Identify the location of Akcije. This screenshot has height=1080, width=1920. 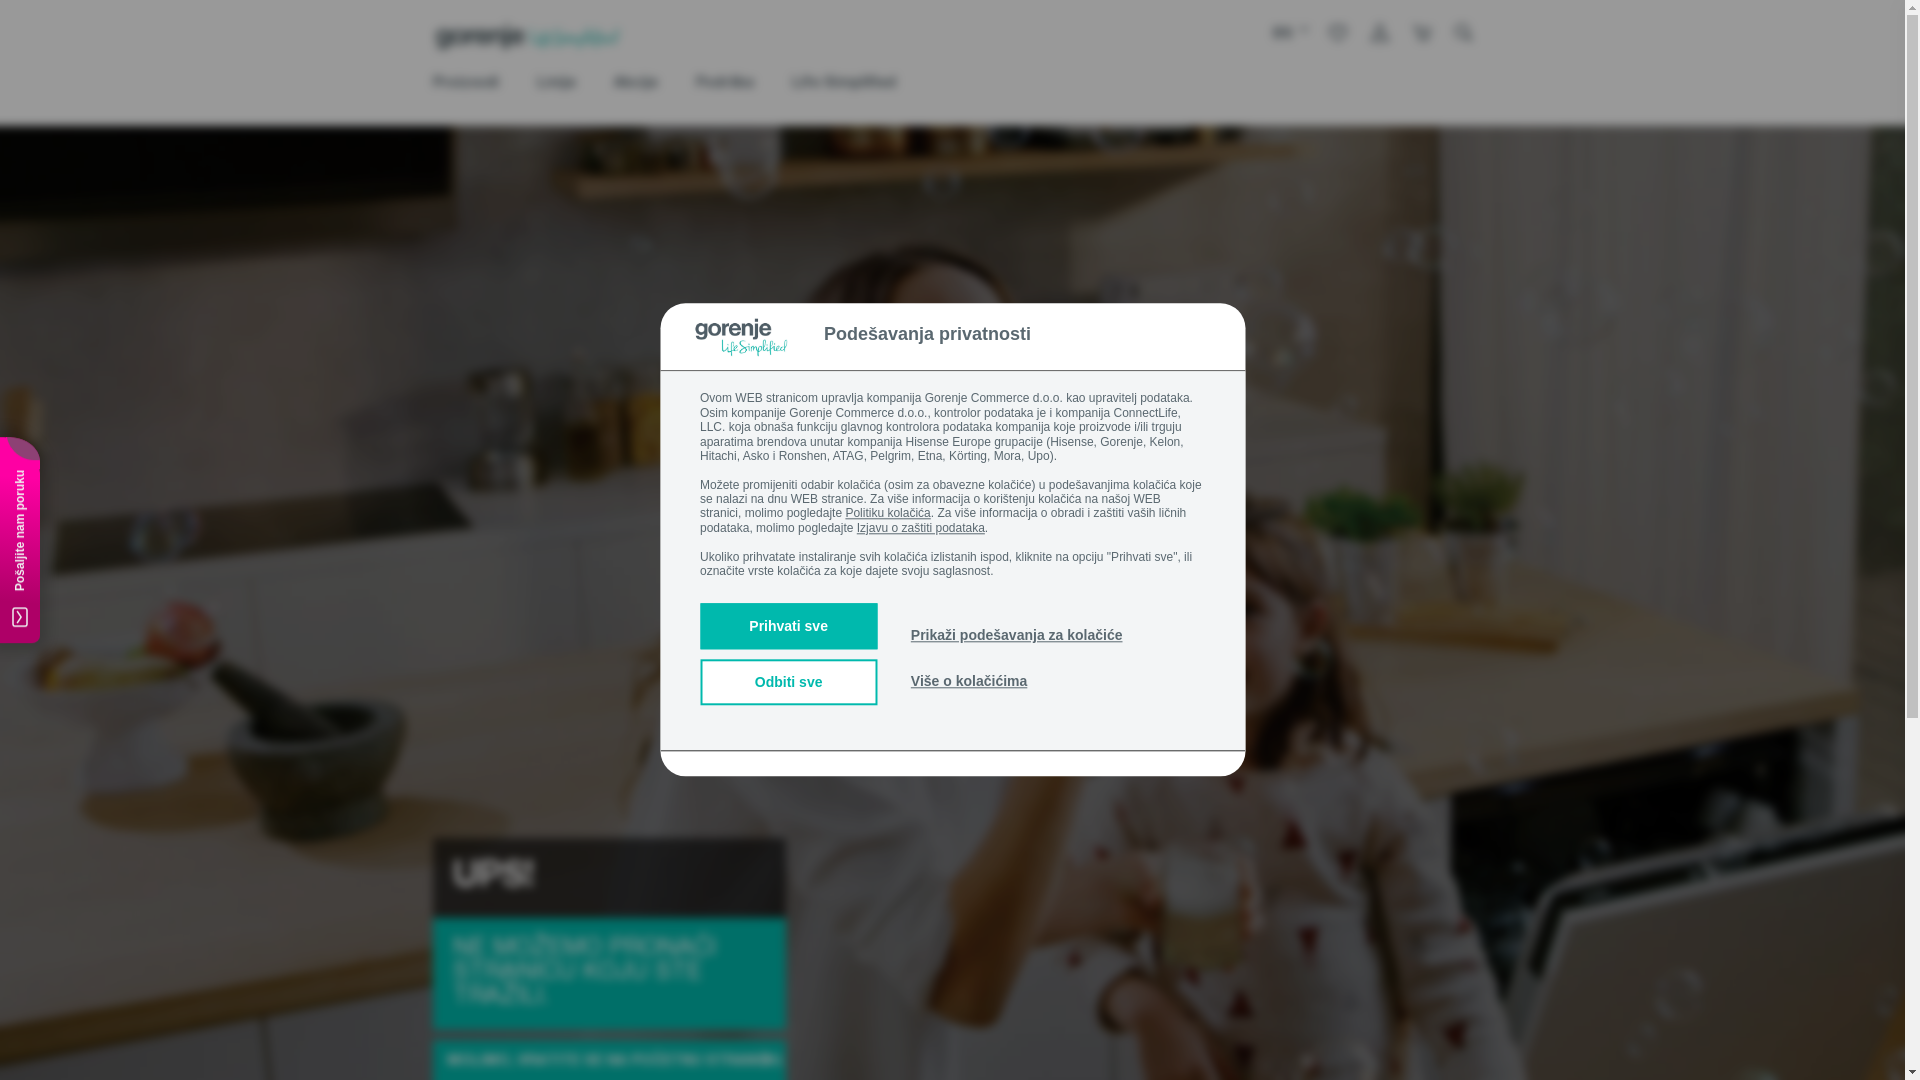
(636, 84).